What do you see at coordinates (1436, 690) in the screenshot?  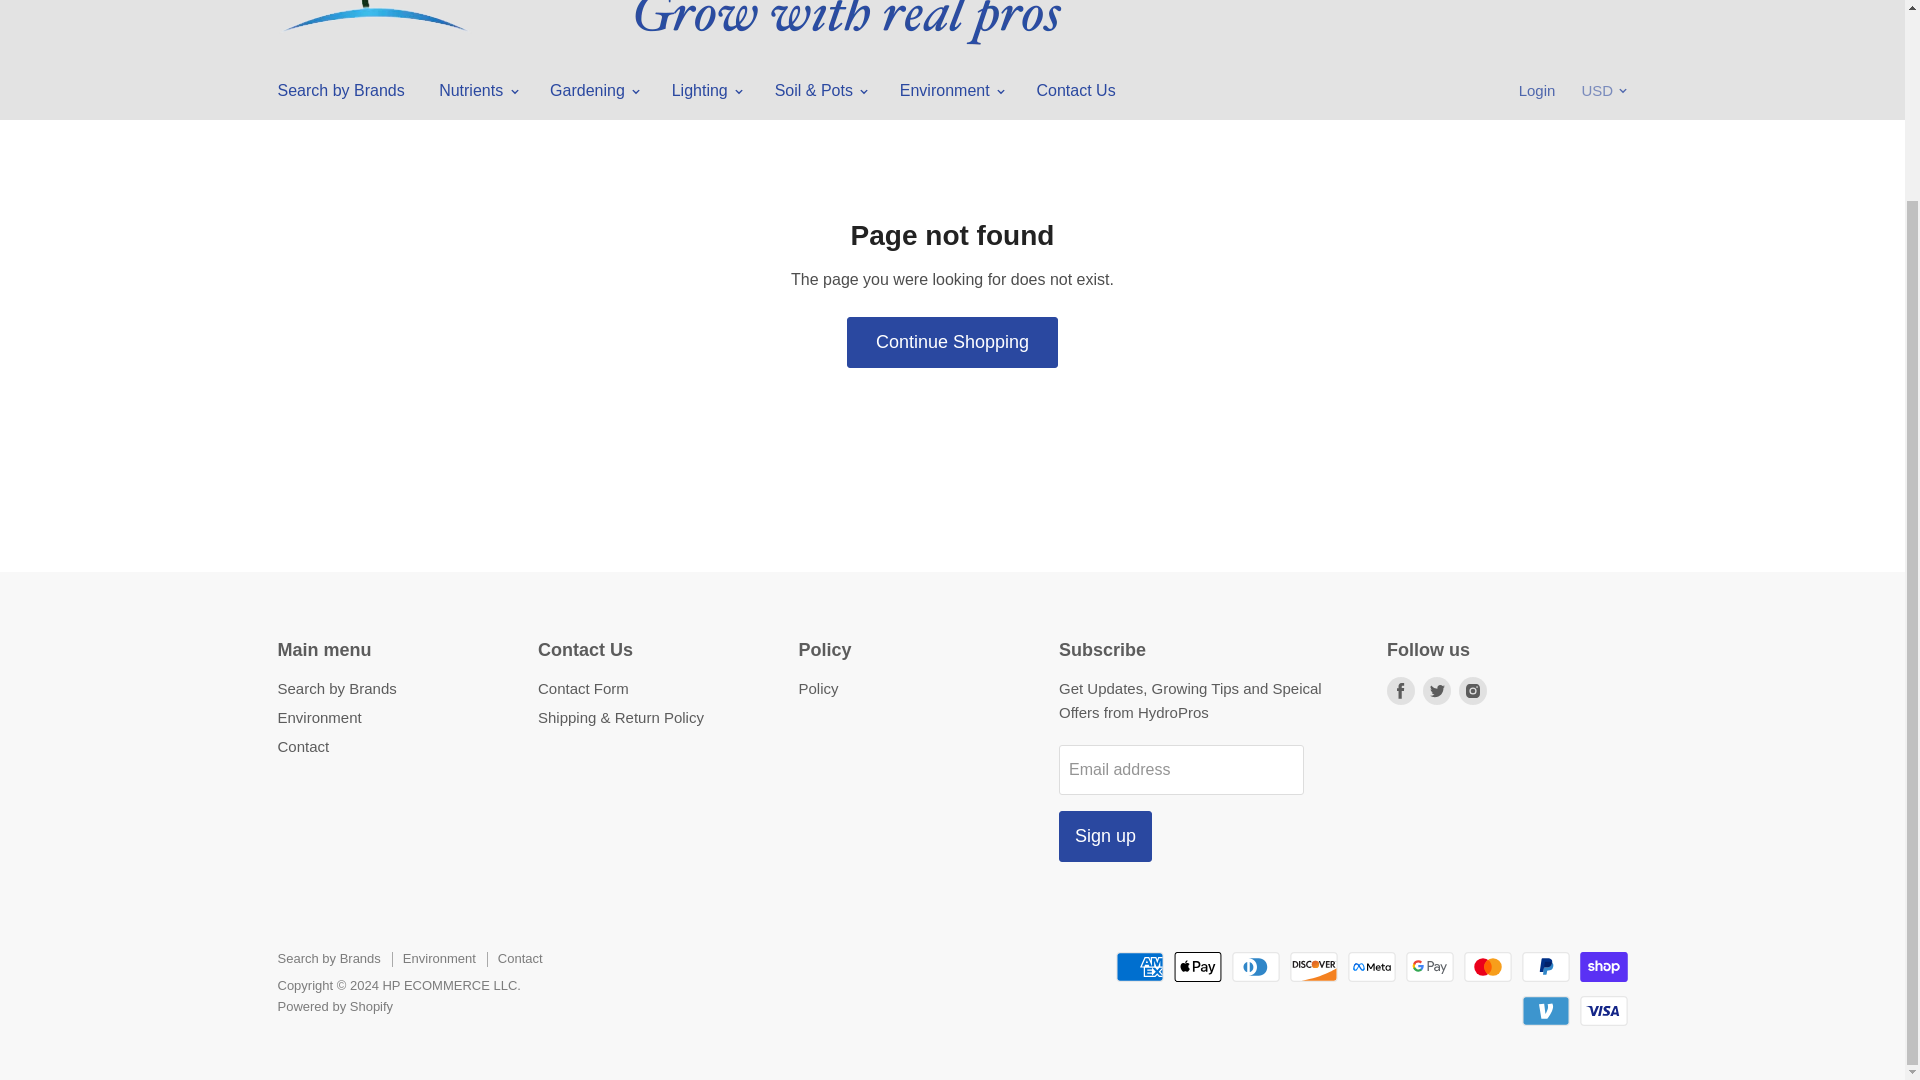 I see `Twitter` at bounding box center [1436, 690].